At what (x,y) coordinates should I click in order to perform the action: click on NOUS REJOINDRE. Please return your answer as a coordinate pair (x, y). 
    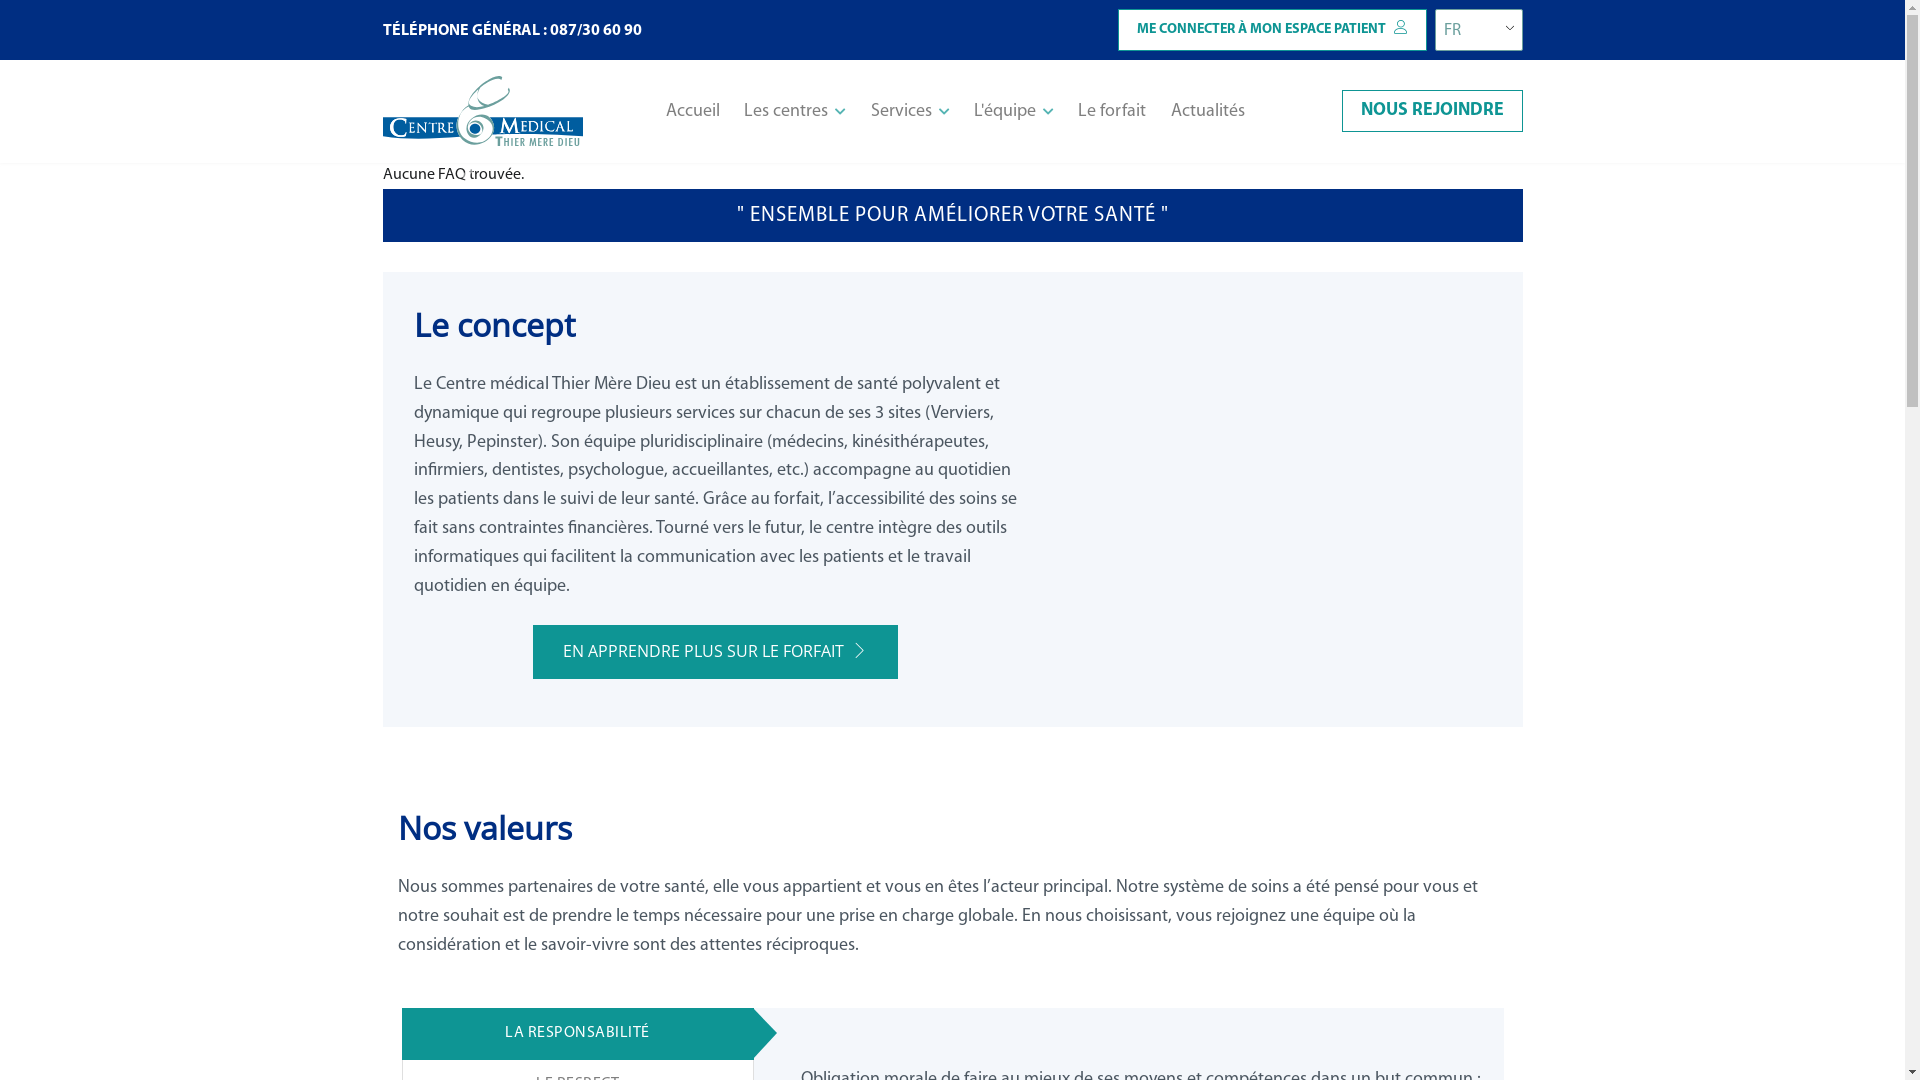
    Looking at the image, I should click on (1432, 111).